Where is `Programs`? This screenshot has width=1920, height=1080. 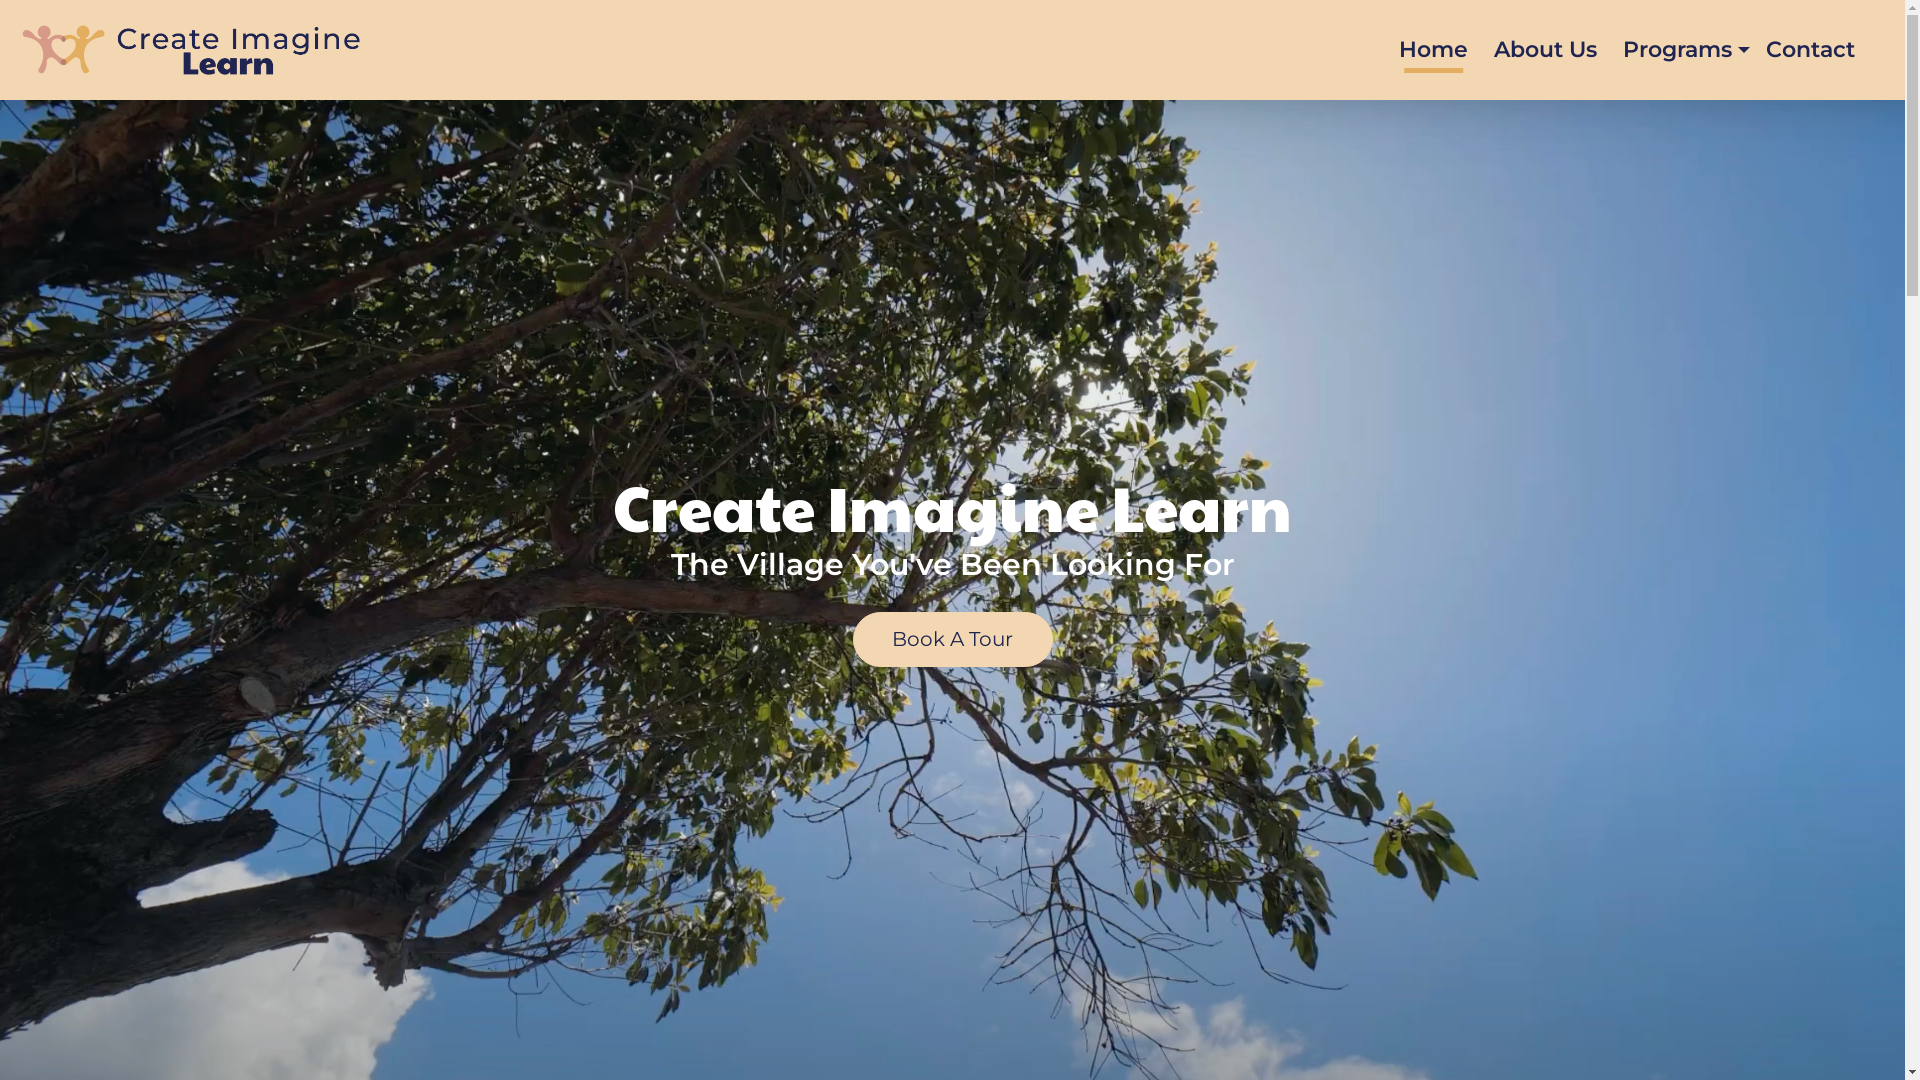
Programs is located at coordinates (1686, 50).